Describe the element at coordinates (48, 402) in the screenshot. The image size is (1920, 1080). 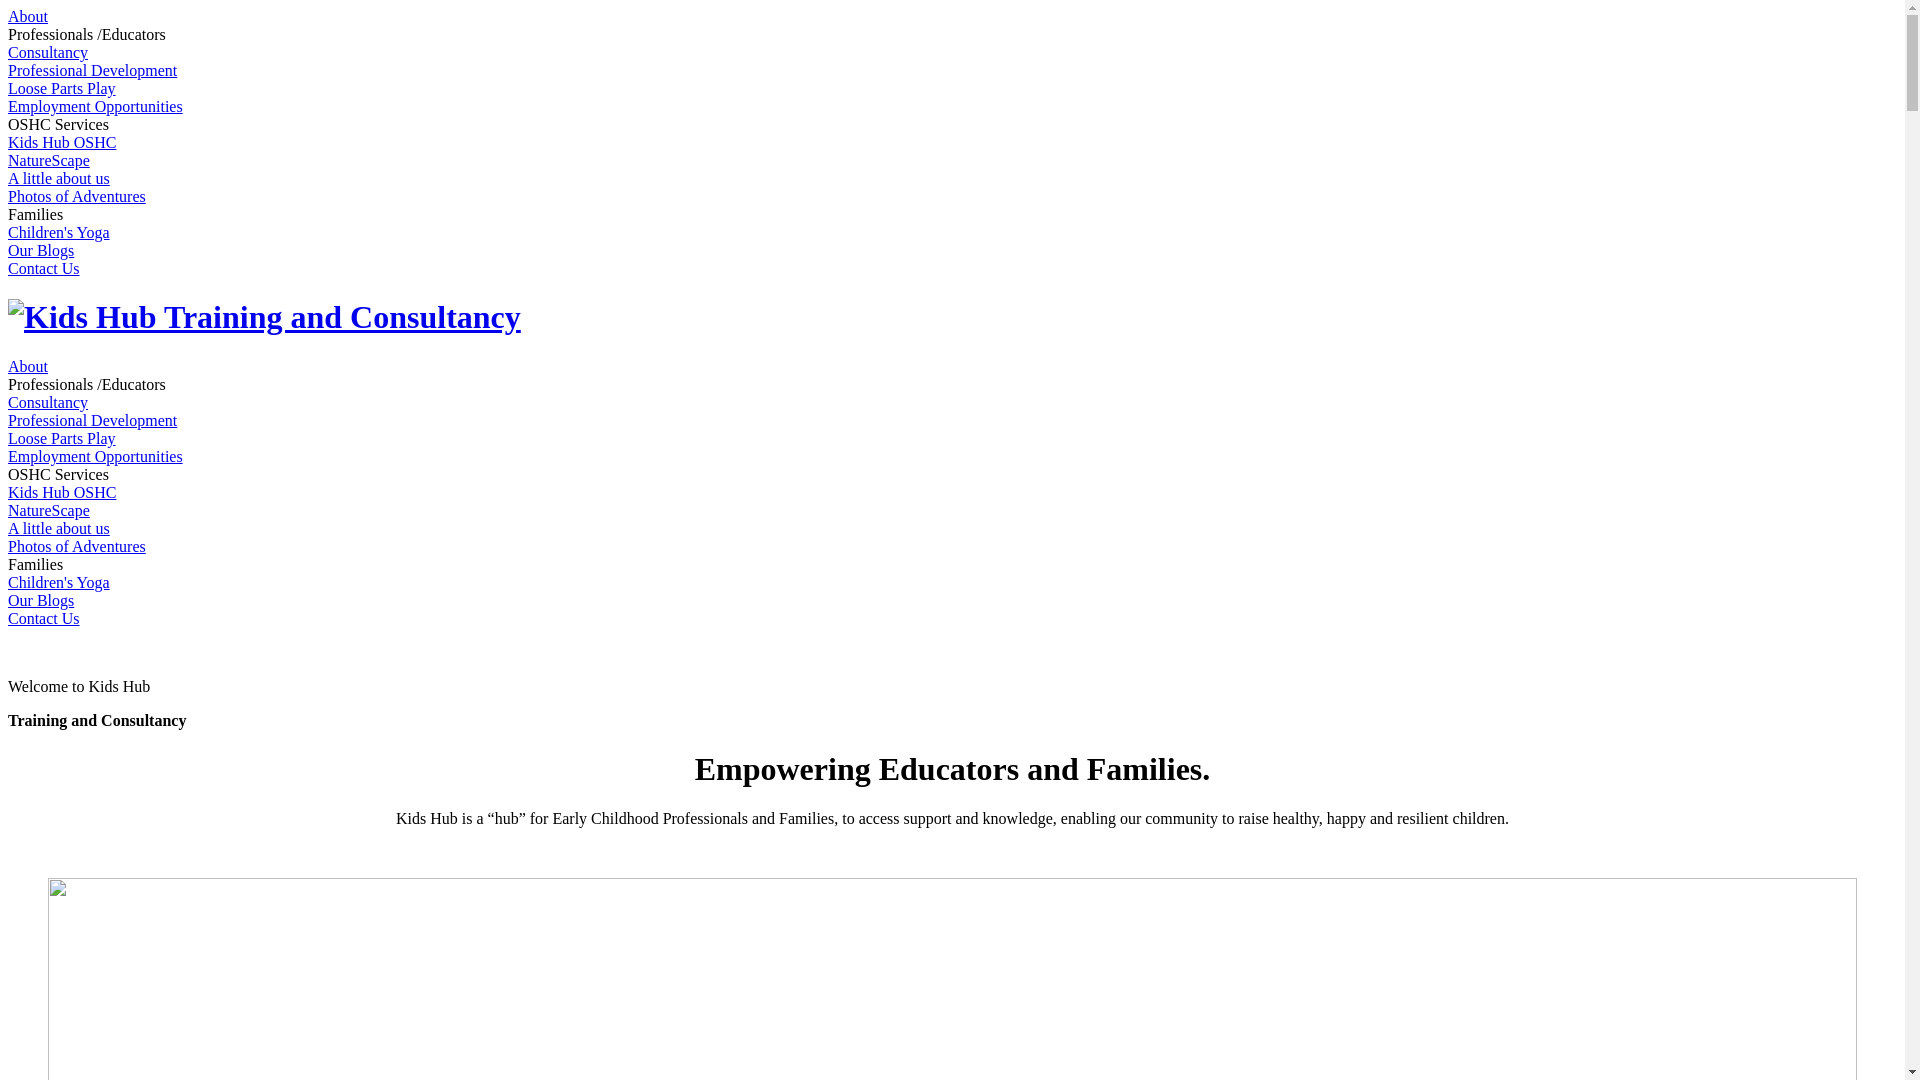
I see `Consultancy` at that location.